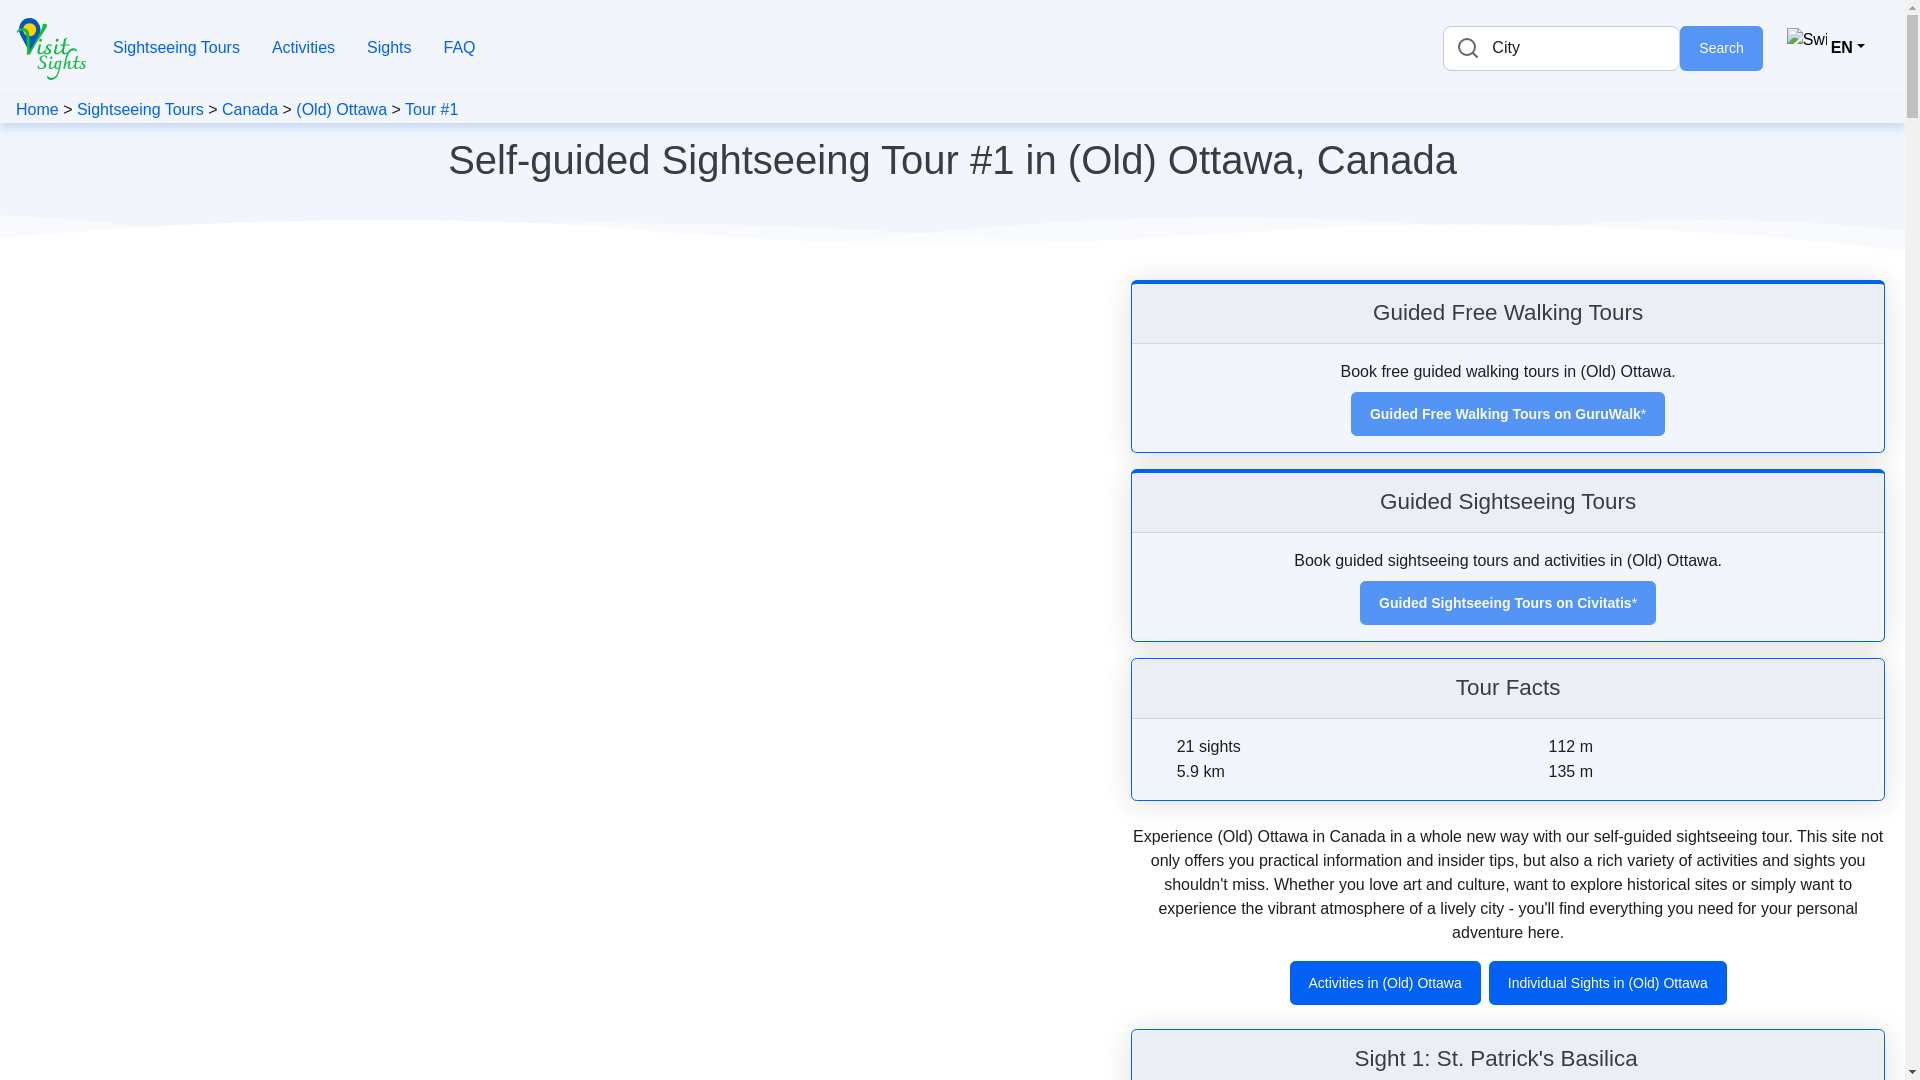  What do you see at coordinates (1160, 748) in the screenshot?
I see `Number of sights` at bounding box center [1160, 748].